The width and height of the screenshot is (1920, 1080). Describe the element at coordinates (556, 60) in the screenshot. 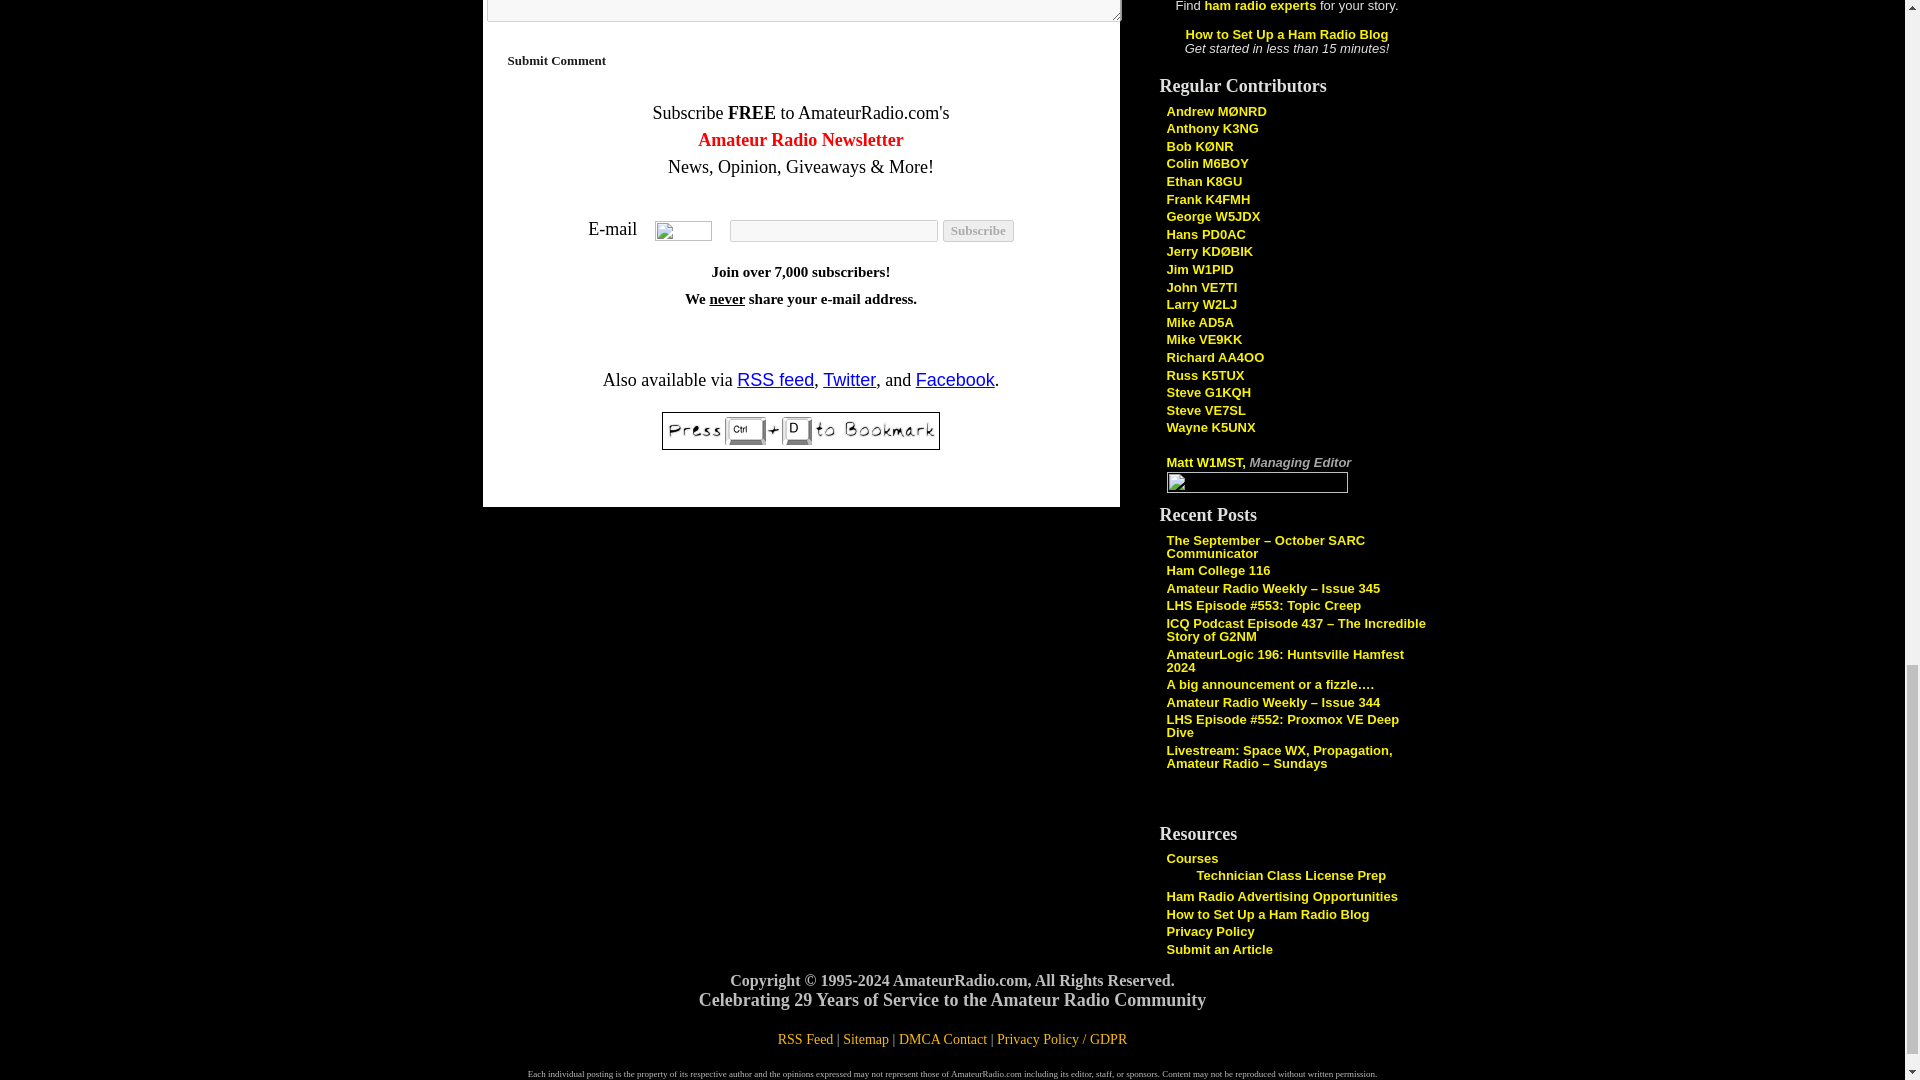

I see `Submit Comment` at that location.